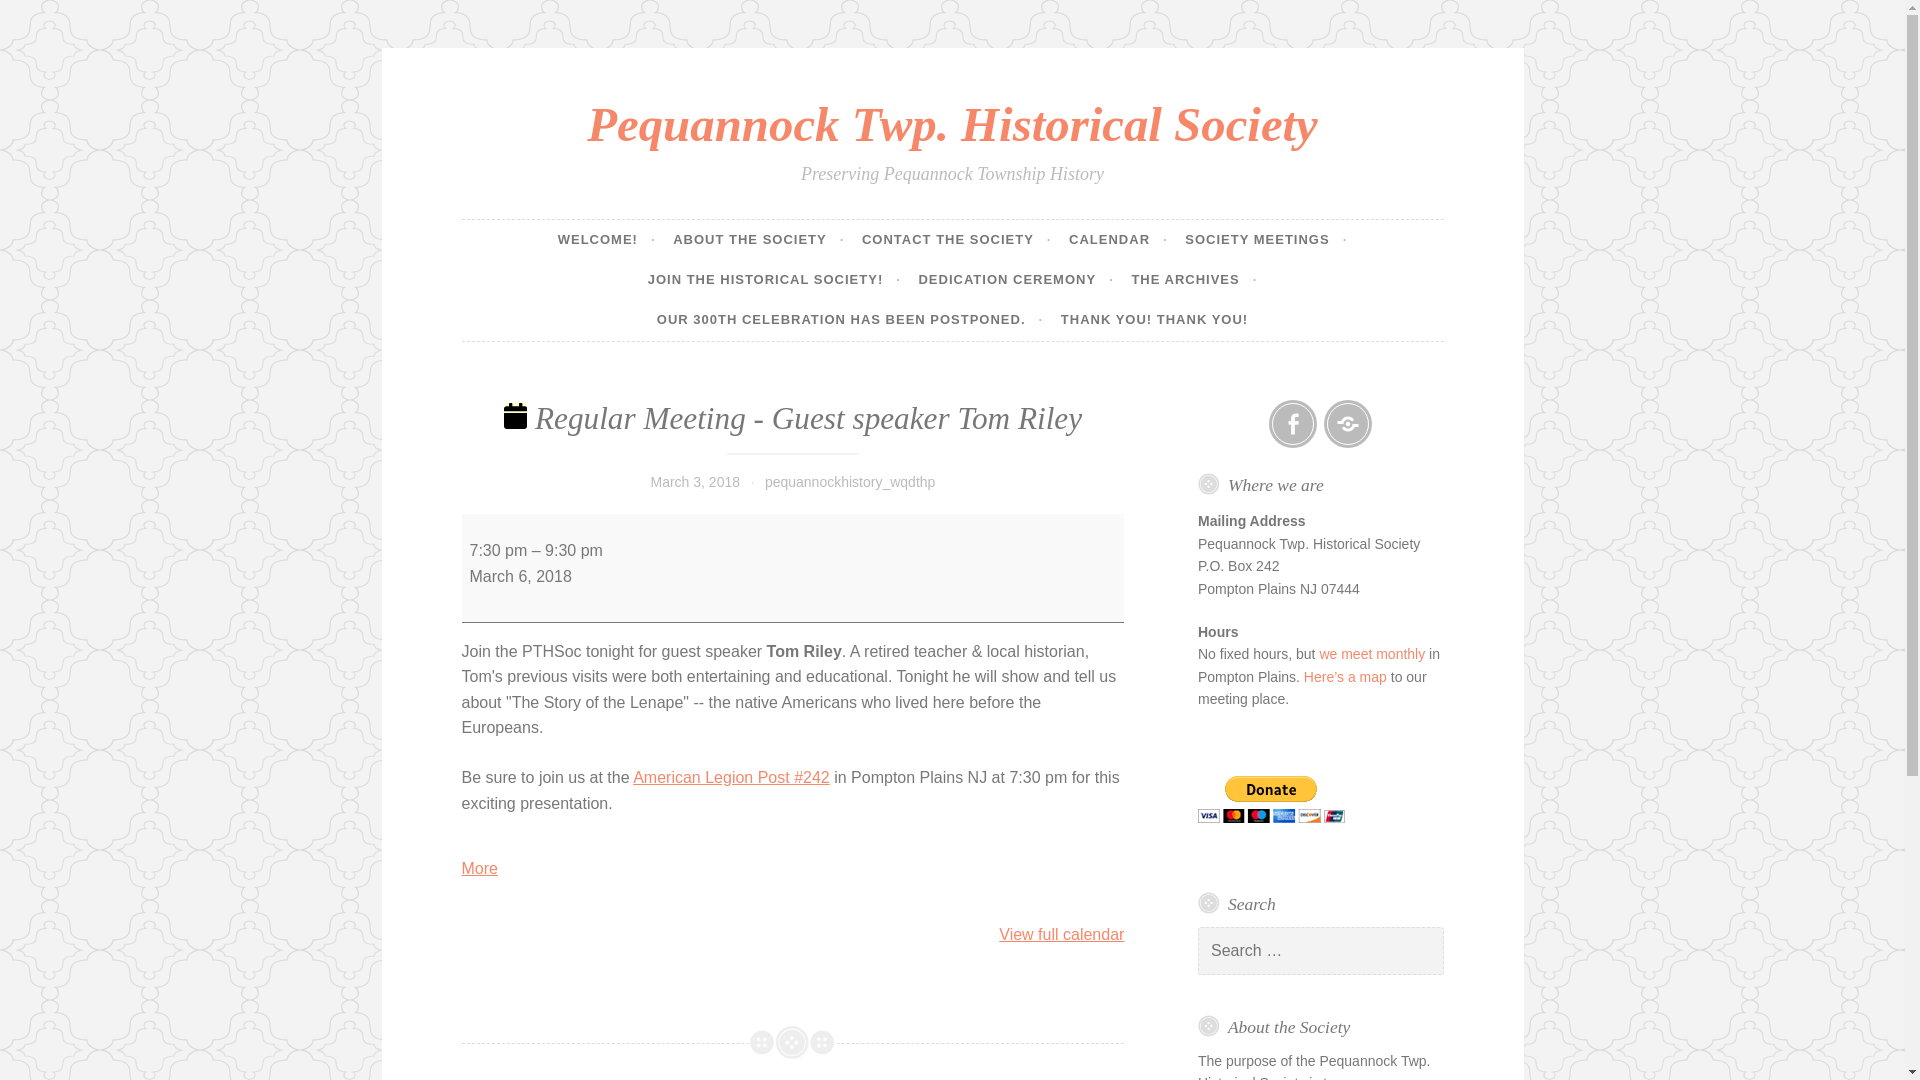 Image resolution: width=1920 pixels, height=1080 pixels. What do you see at coordinates (1154, 321) in the screenshot?
I see `THANK YOU! THANK YOU!` at bounding box center [1154, 321].